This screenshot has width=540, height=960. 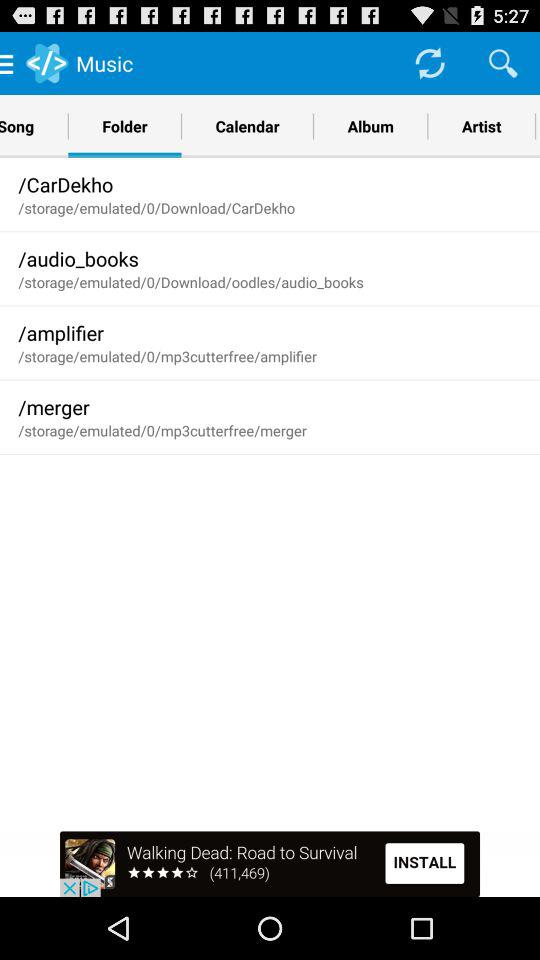 I want to click on advertisement link, so click(x=270, y=864).